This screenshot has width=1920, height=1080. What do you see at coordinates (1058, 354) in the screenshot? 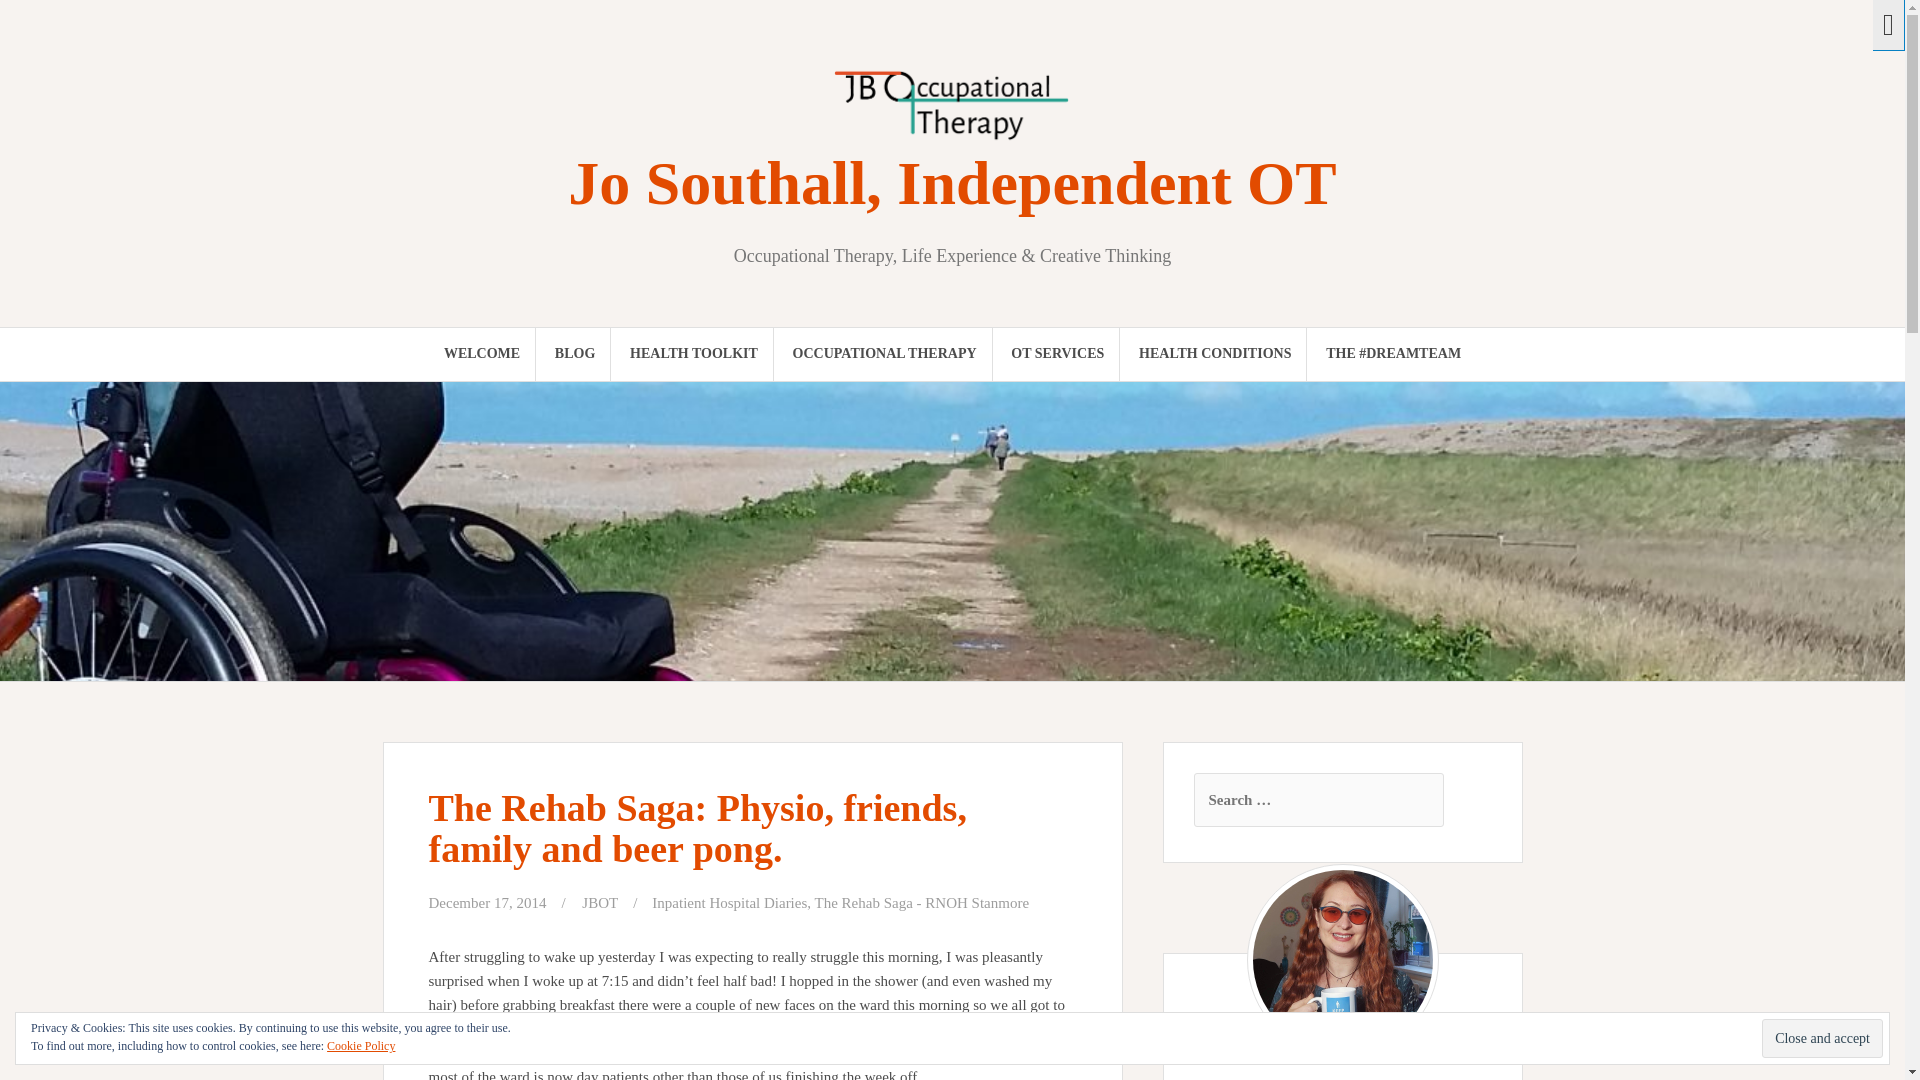
I see `OT SERVICES` at bounding box center [1058, 354].